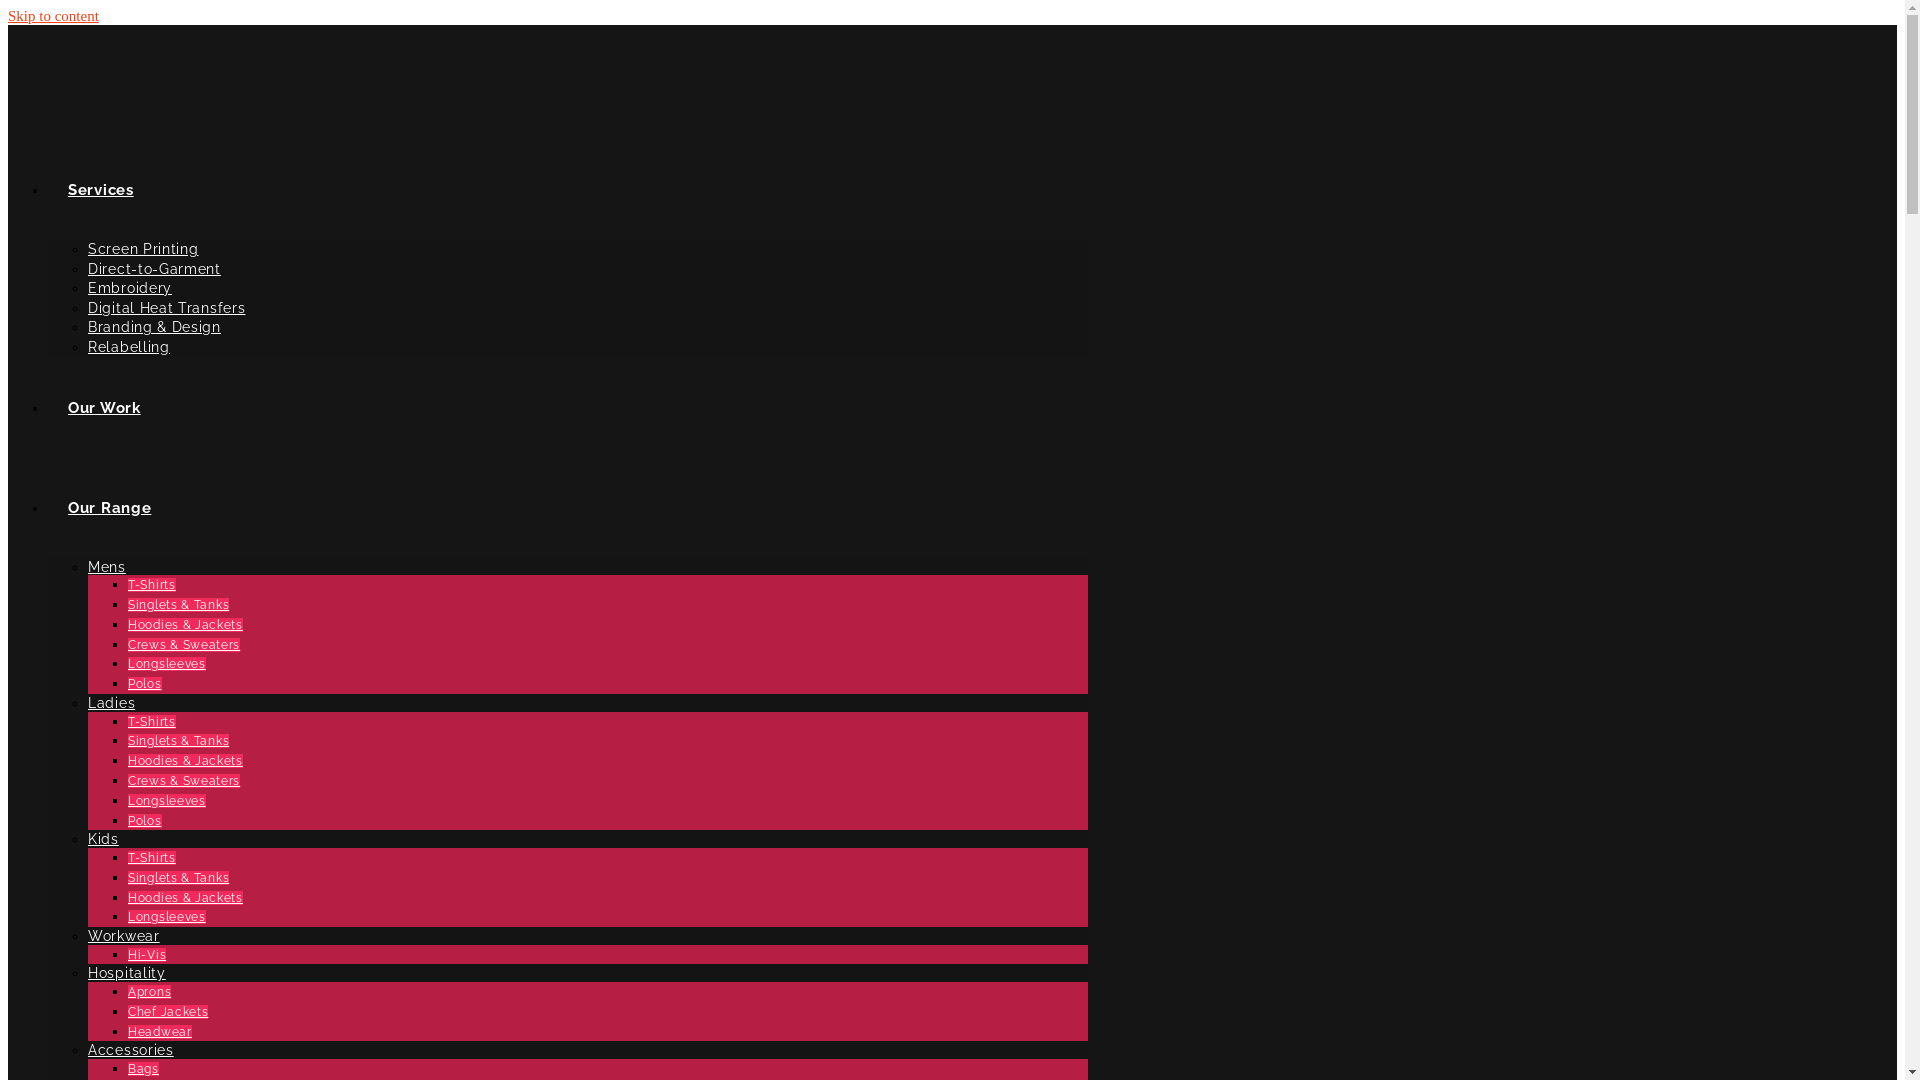 The image size is (1920, 1080). What do you see at coordinates (167, 664) in the screenshot?
I see `Longsleeves` at bounding box center [167, 664].